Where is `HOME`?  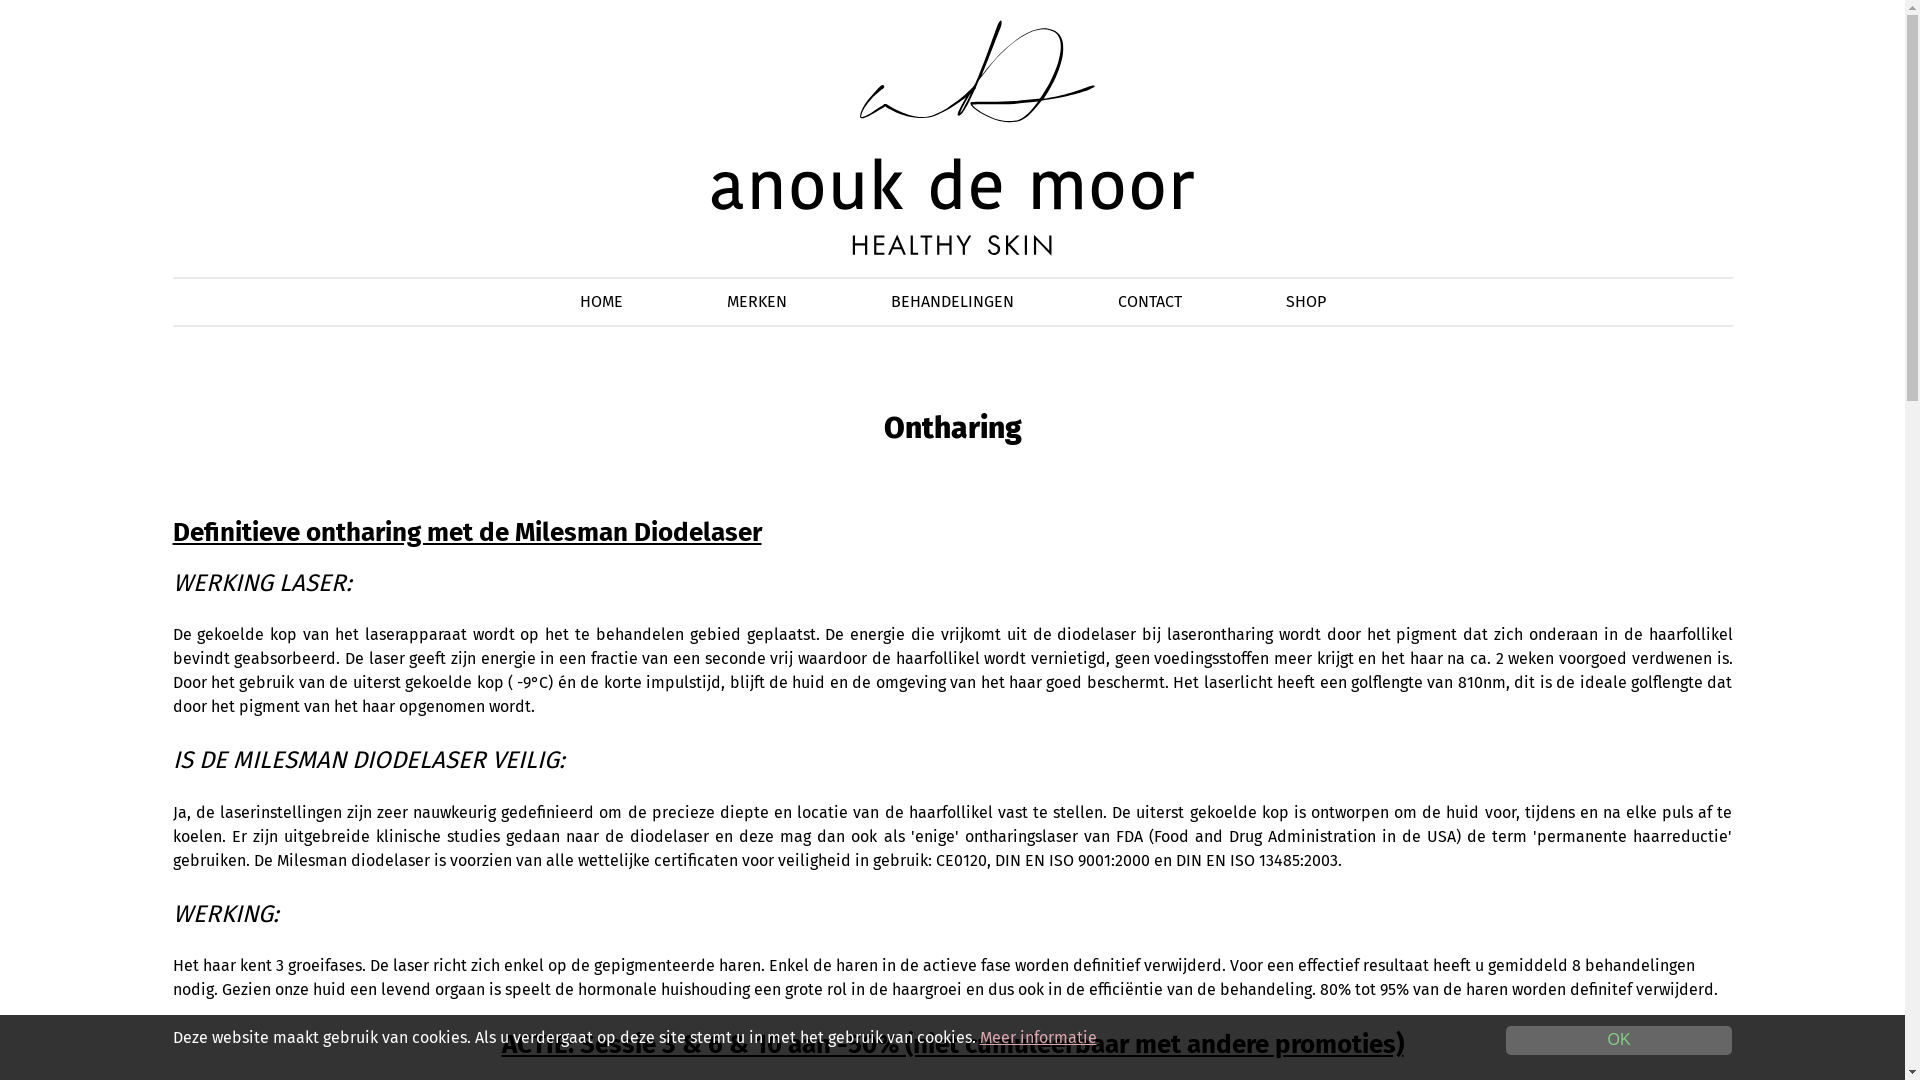 HOME is located at coordinates (602, 302).